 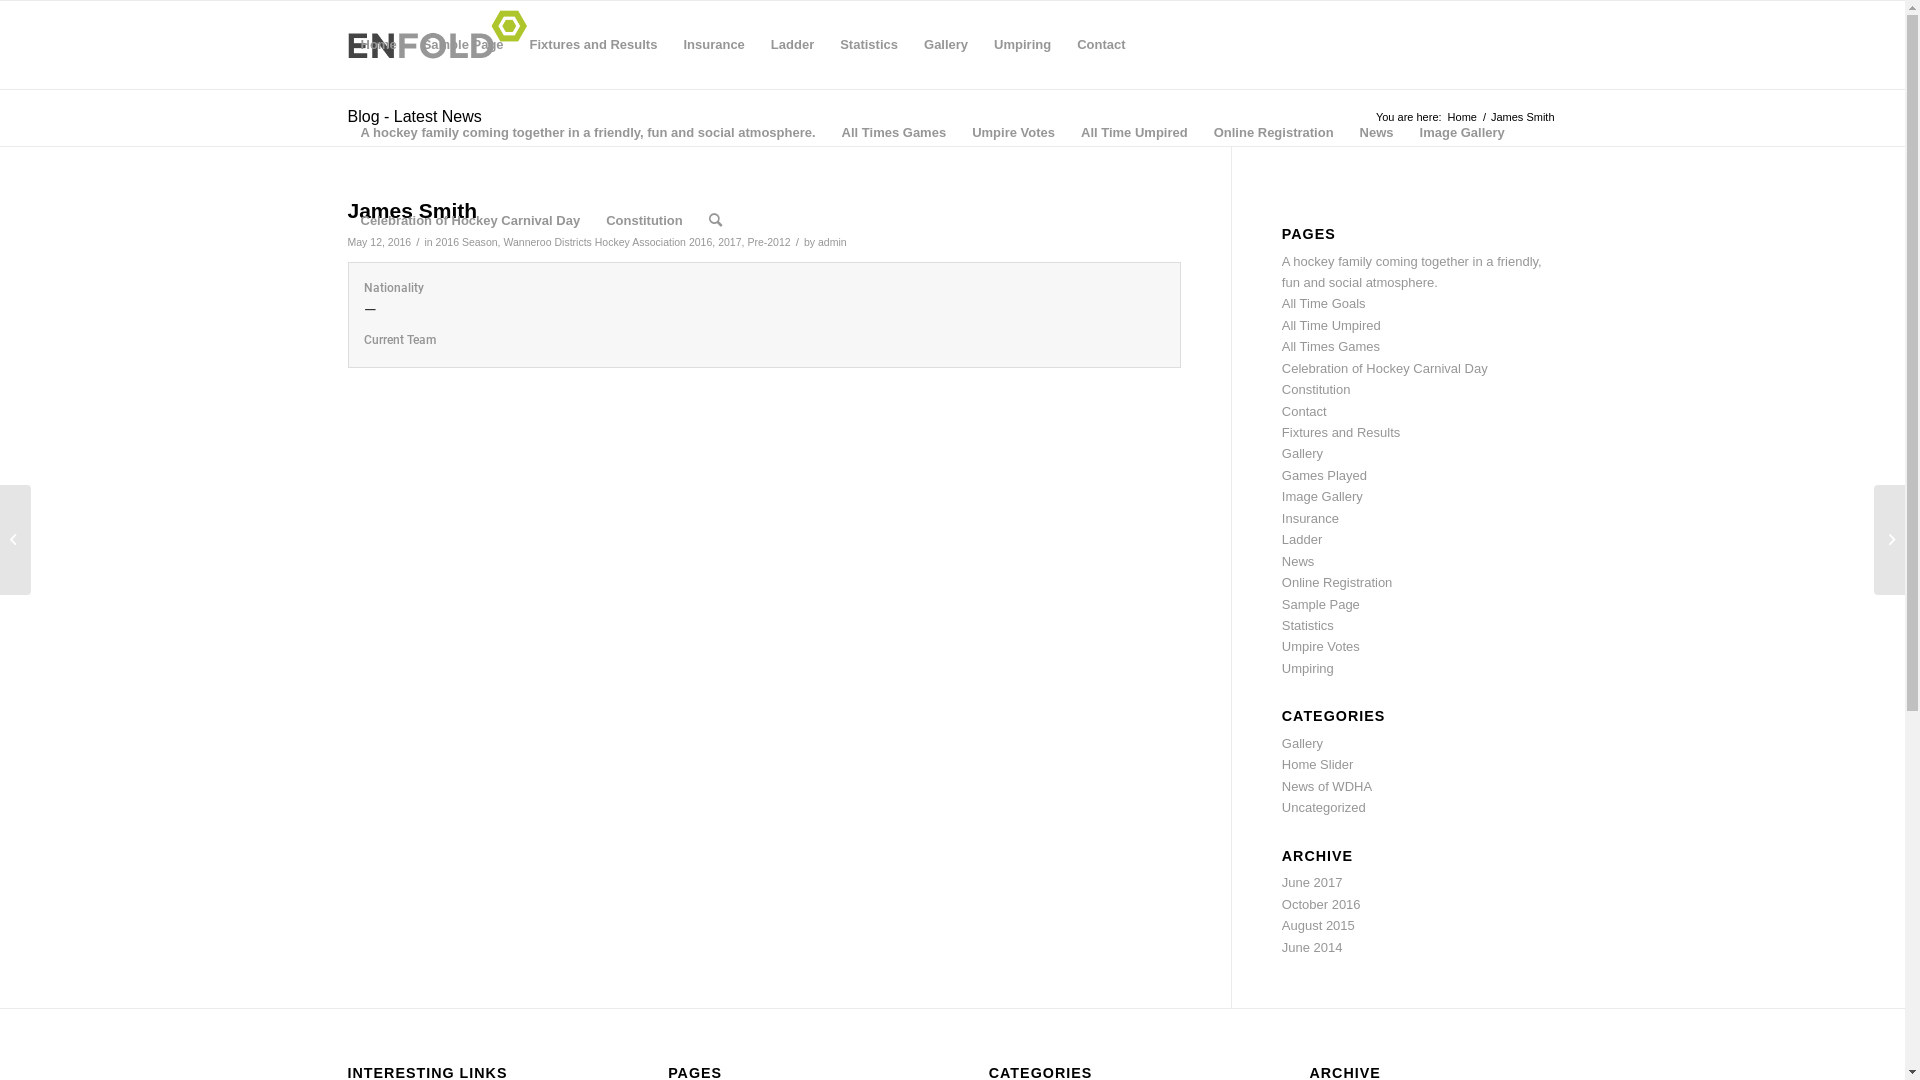 What do you see at coordinates (1324, 304) in the screenshot?
I see `All Time Goals` at bounding box center [1324, 304].